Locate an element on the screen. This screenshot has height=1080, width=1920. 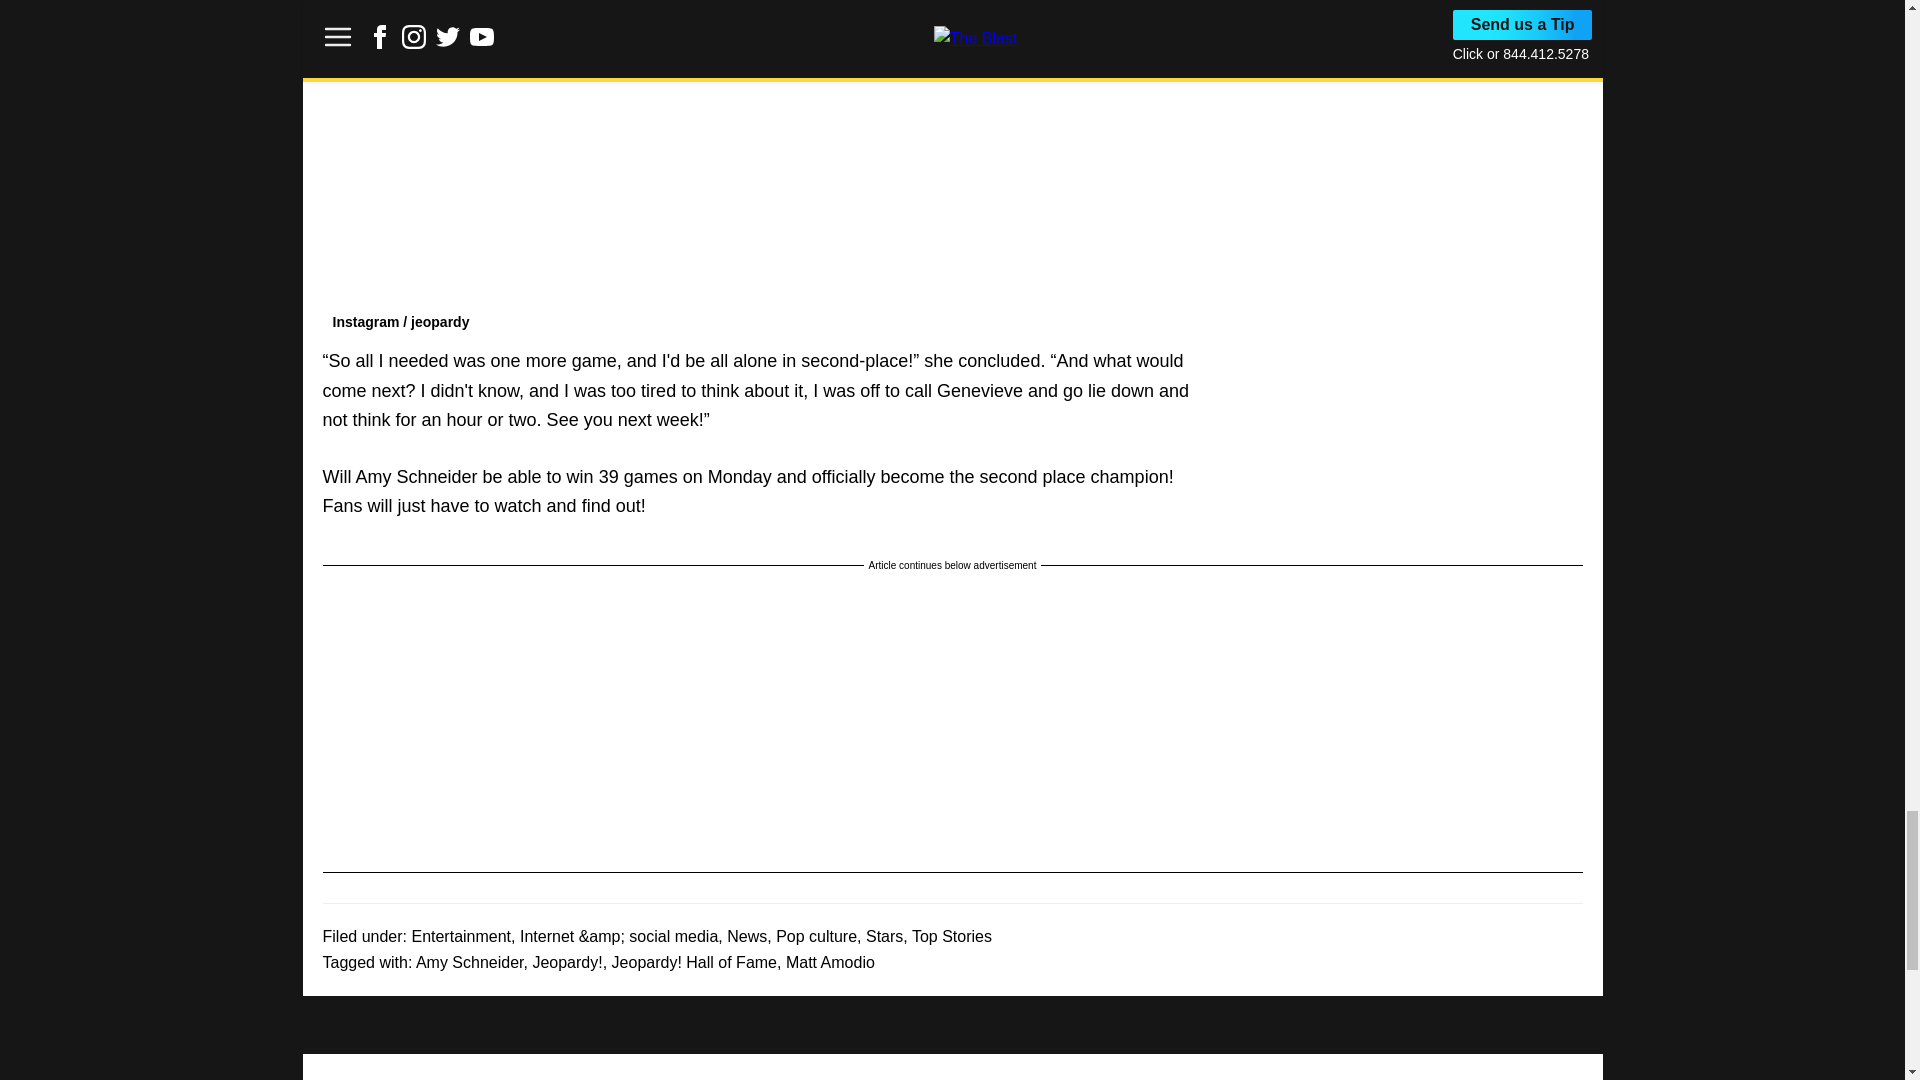
Jeopardy! is located at coordinates (566, 962).